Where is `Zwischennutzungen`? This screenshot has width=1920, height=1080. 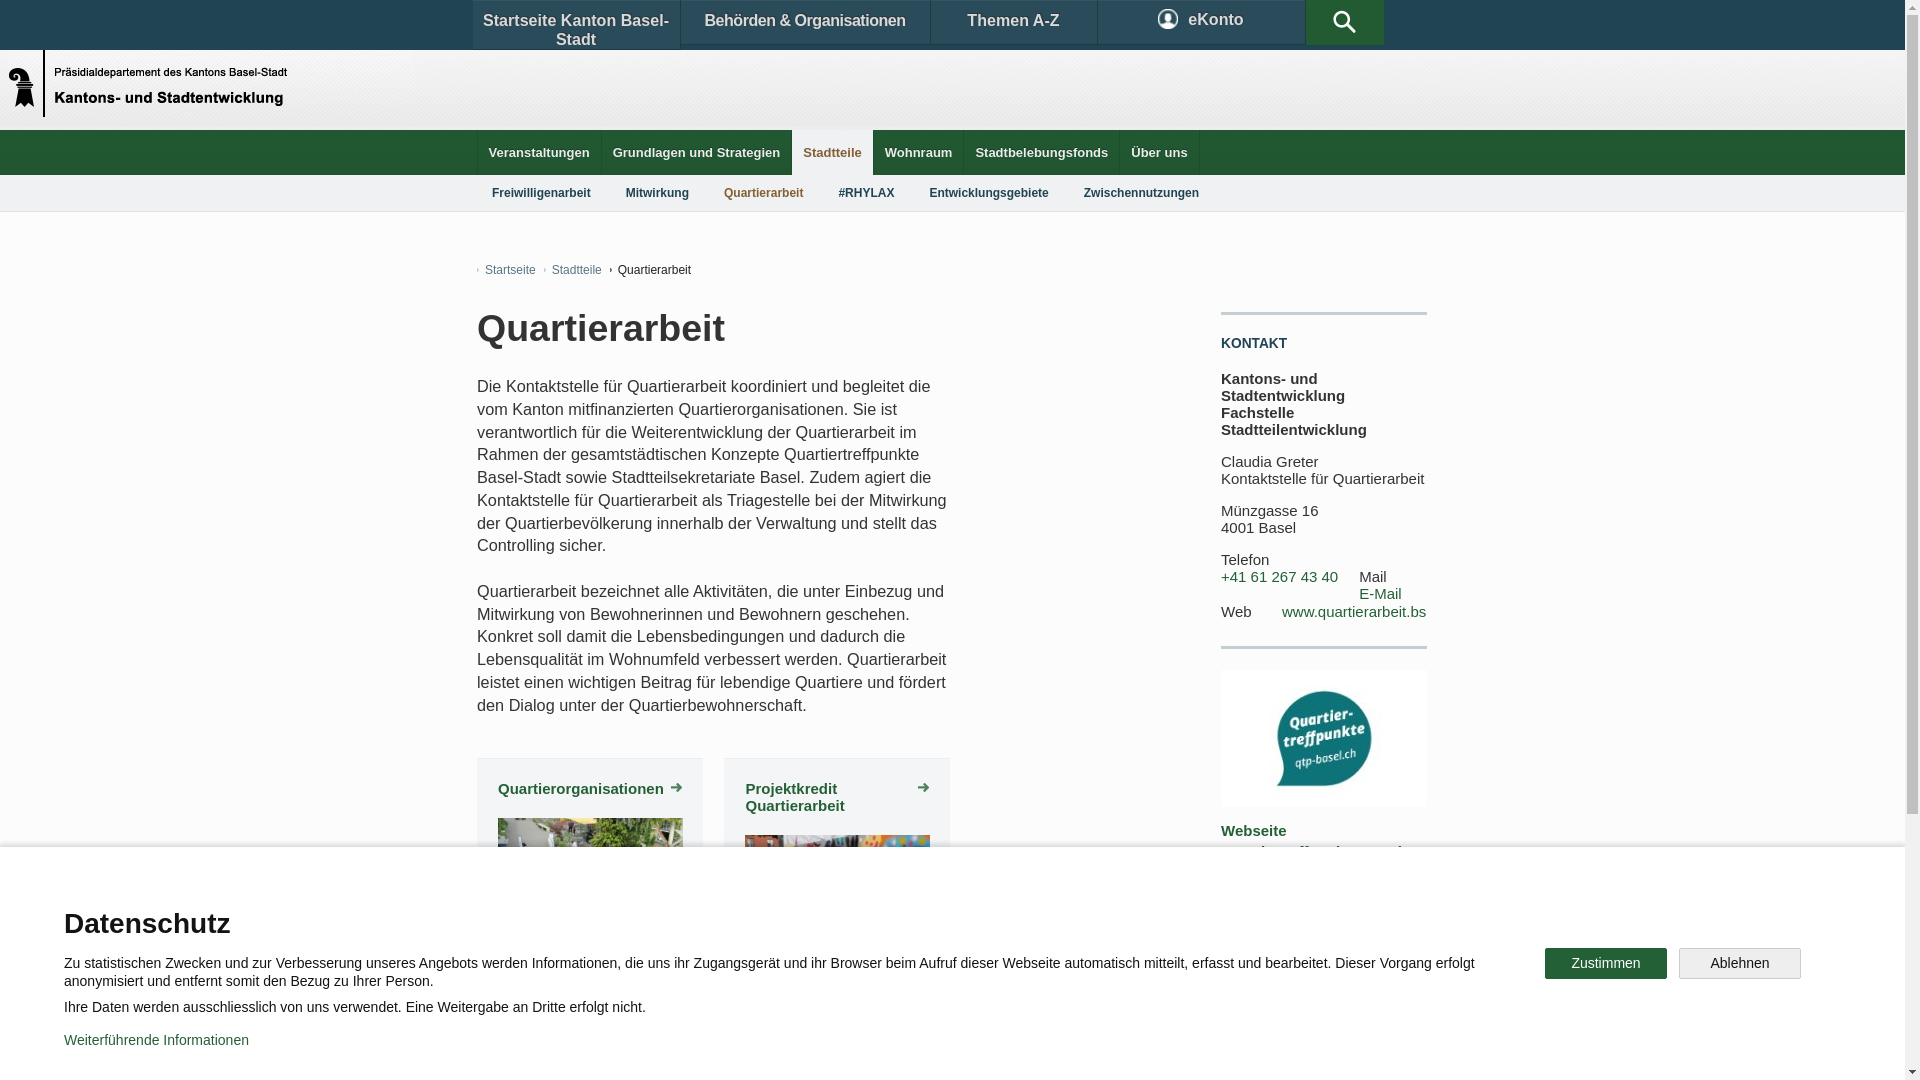
Zwischennutzungen is located at coordinates (1142, 193).